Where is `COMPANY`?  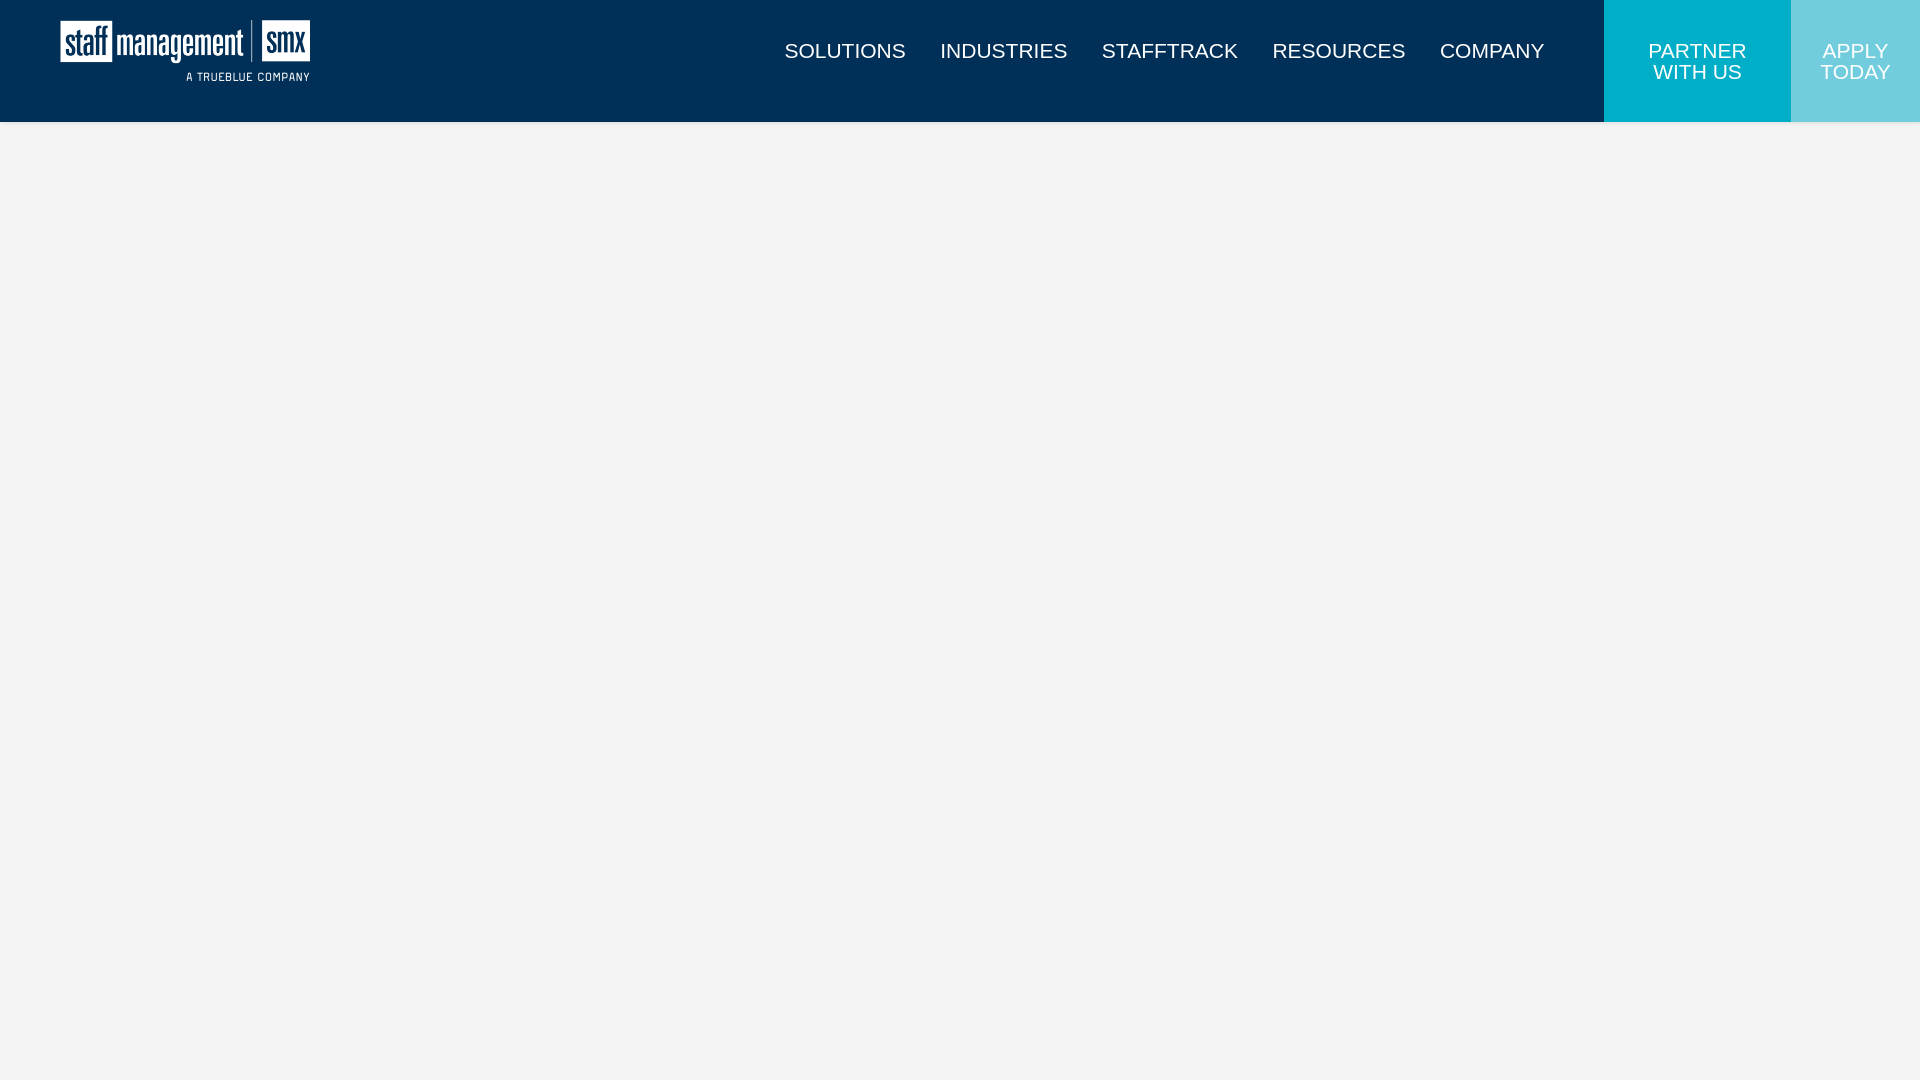 COMPANY is located at coordinates (1492, 40).